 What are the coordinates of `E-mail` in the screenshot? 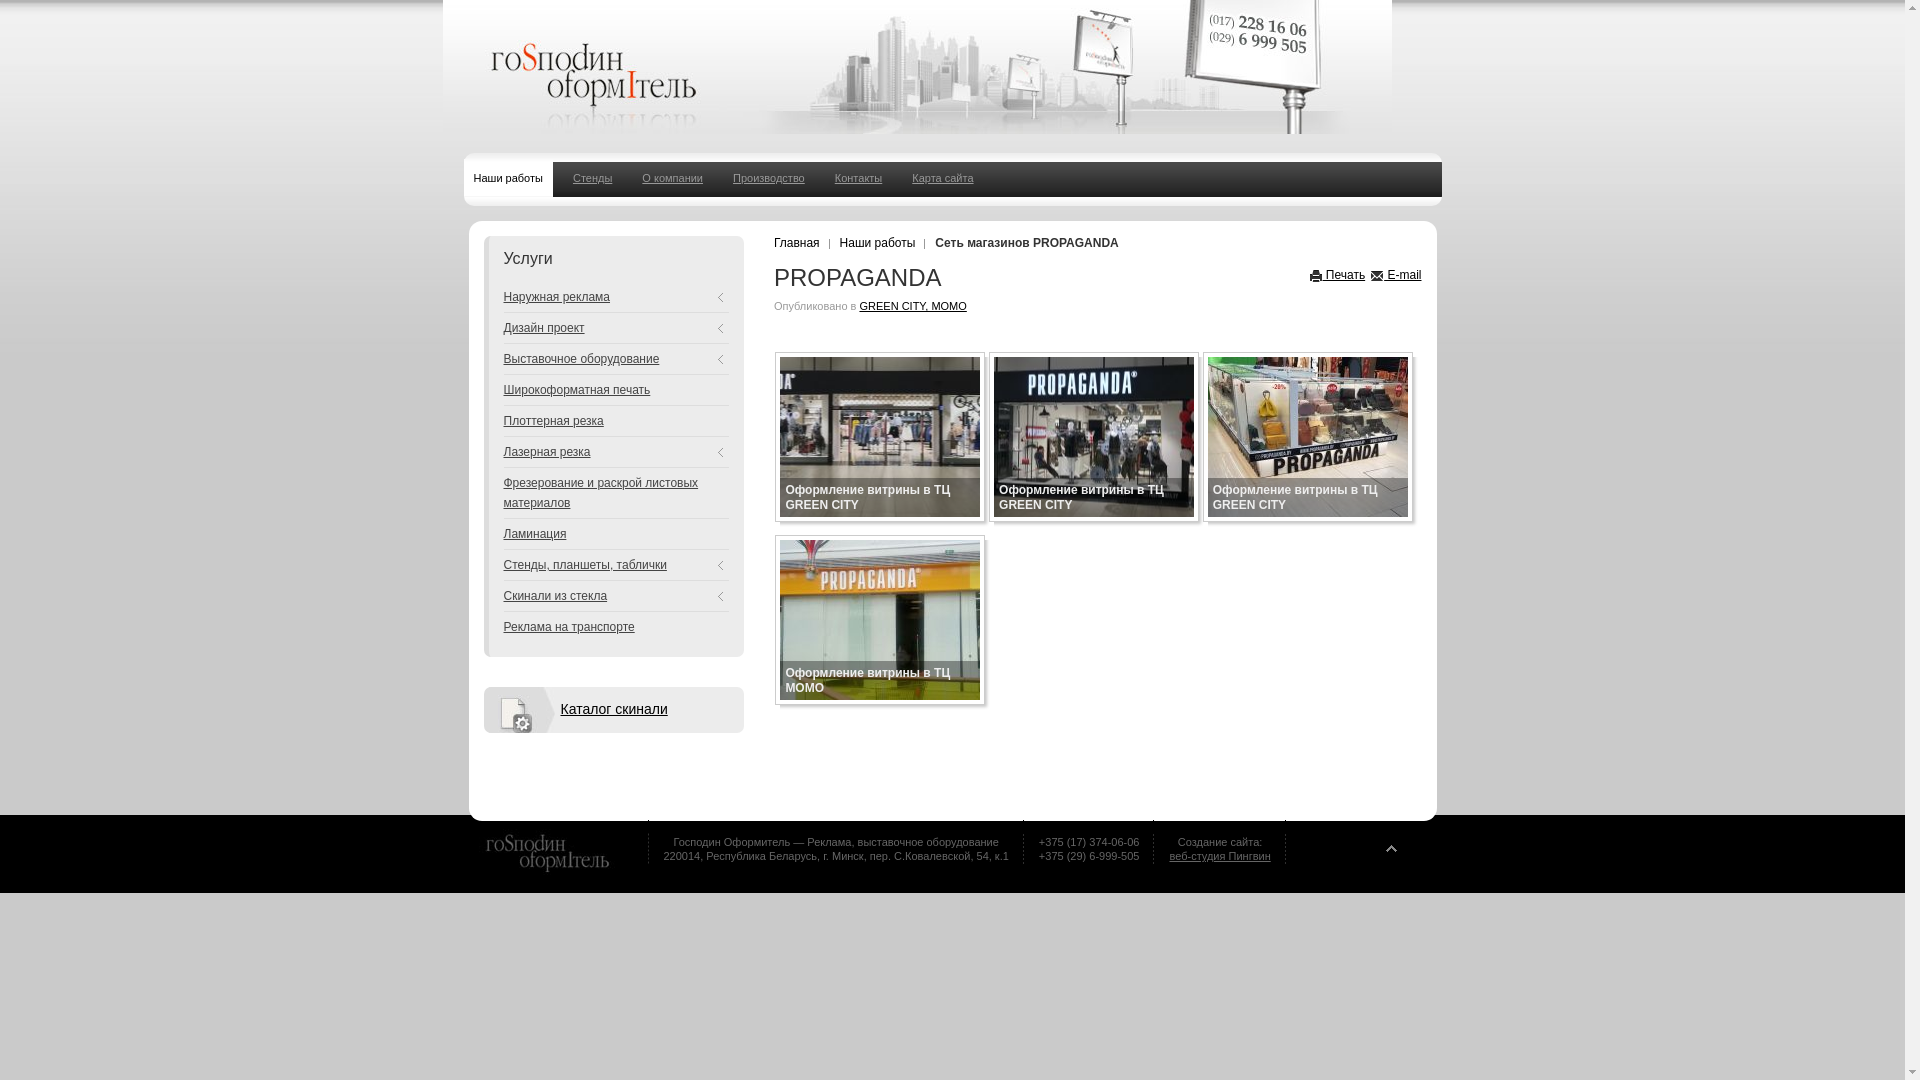 It's located at (1396, 275).